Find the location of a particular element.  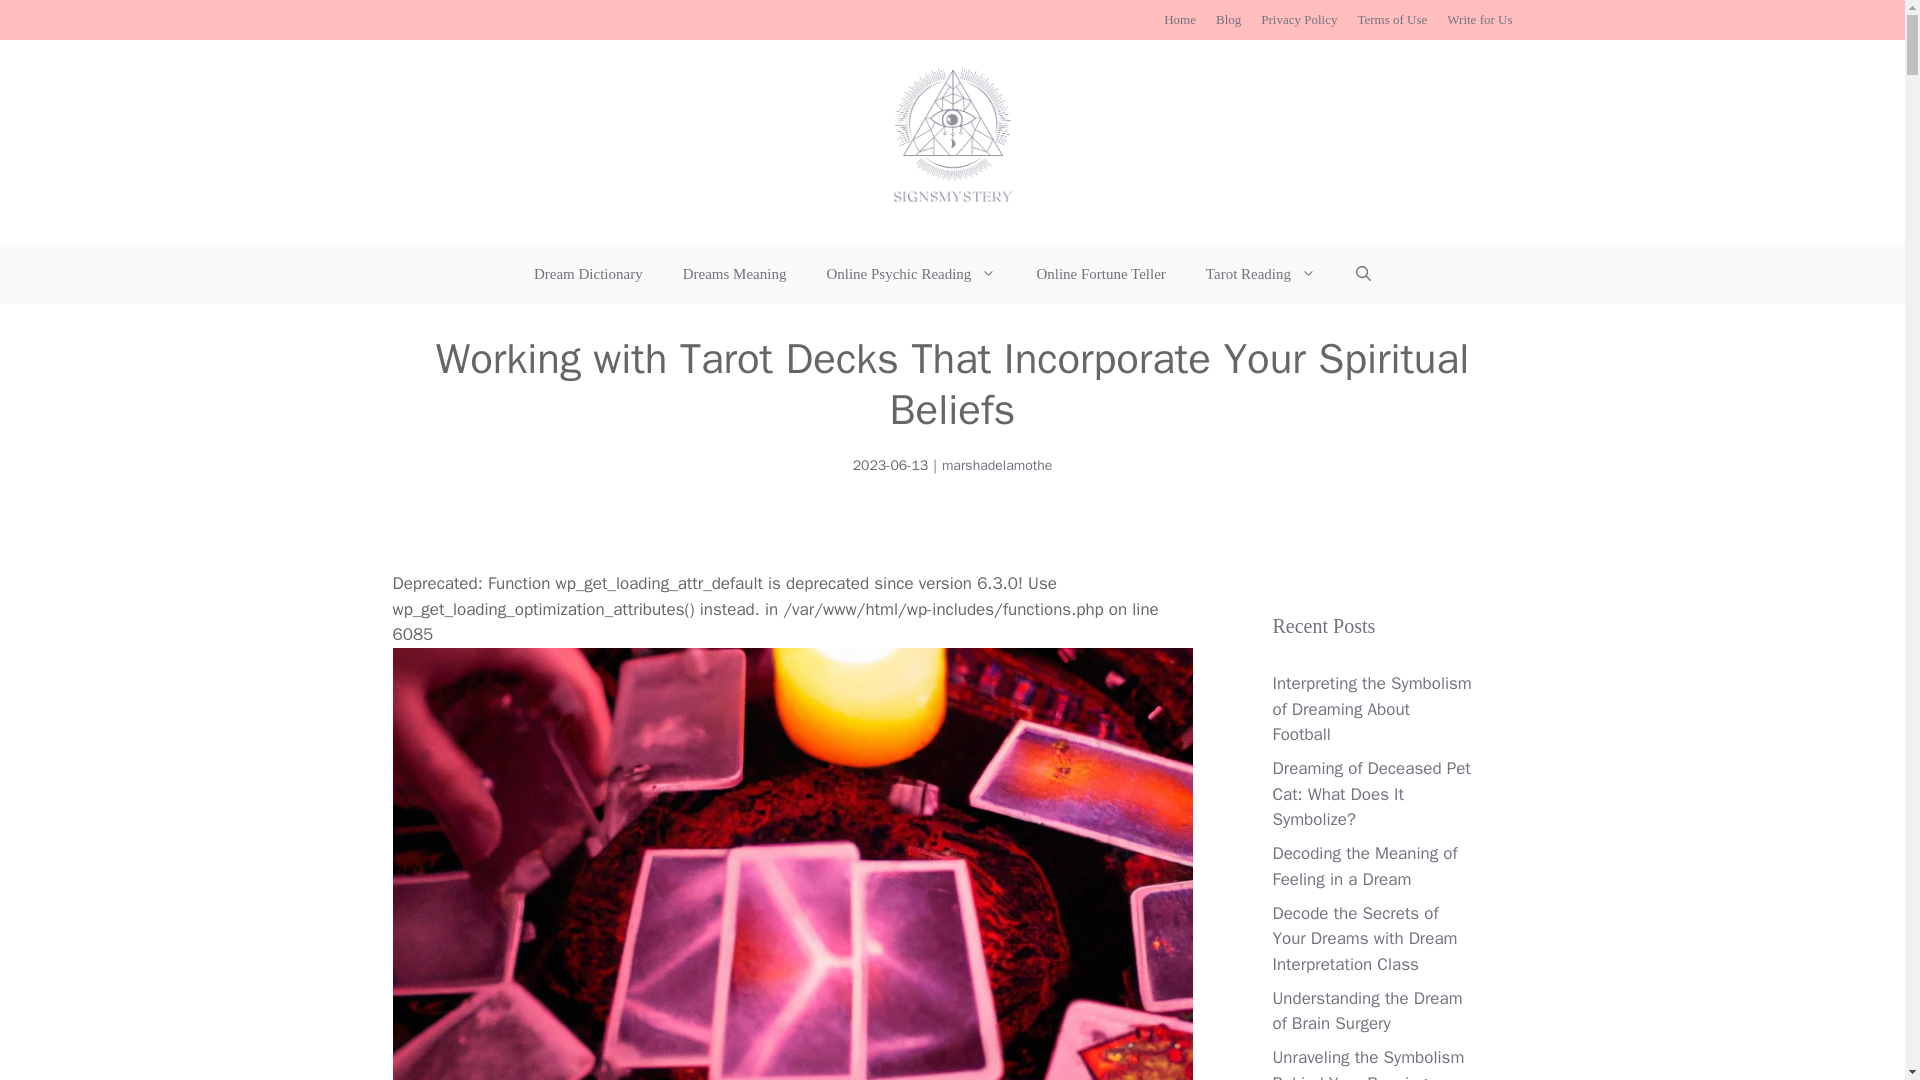

Dreams Meaning is located at coordinates (734, 274).